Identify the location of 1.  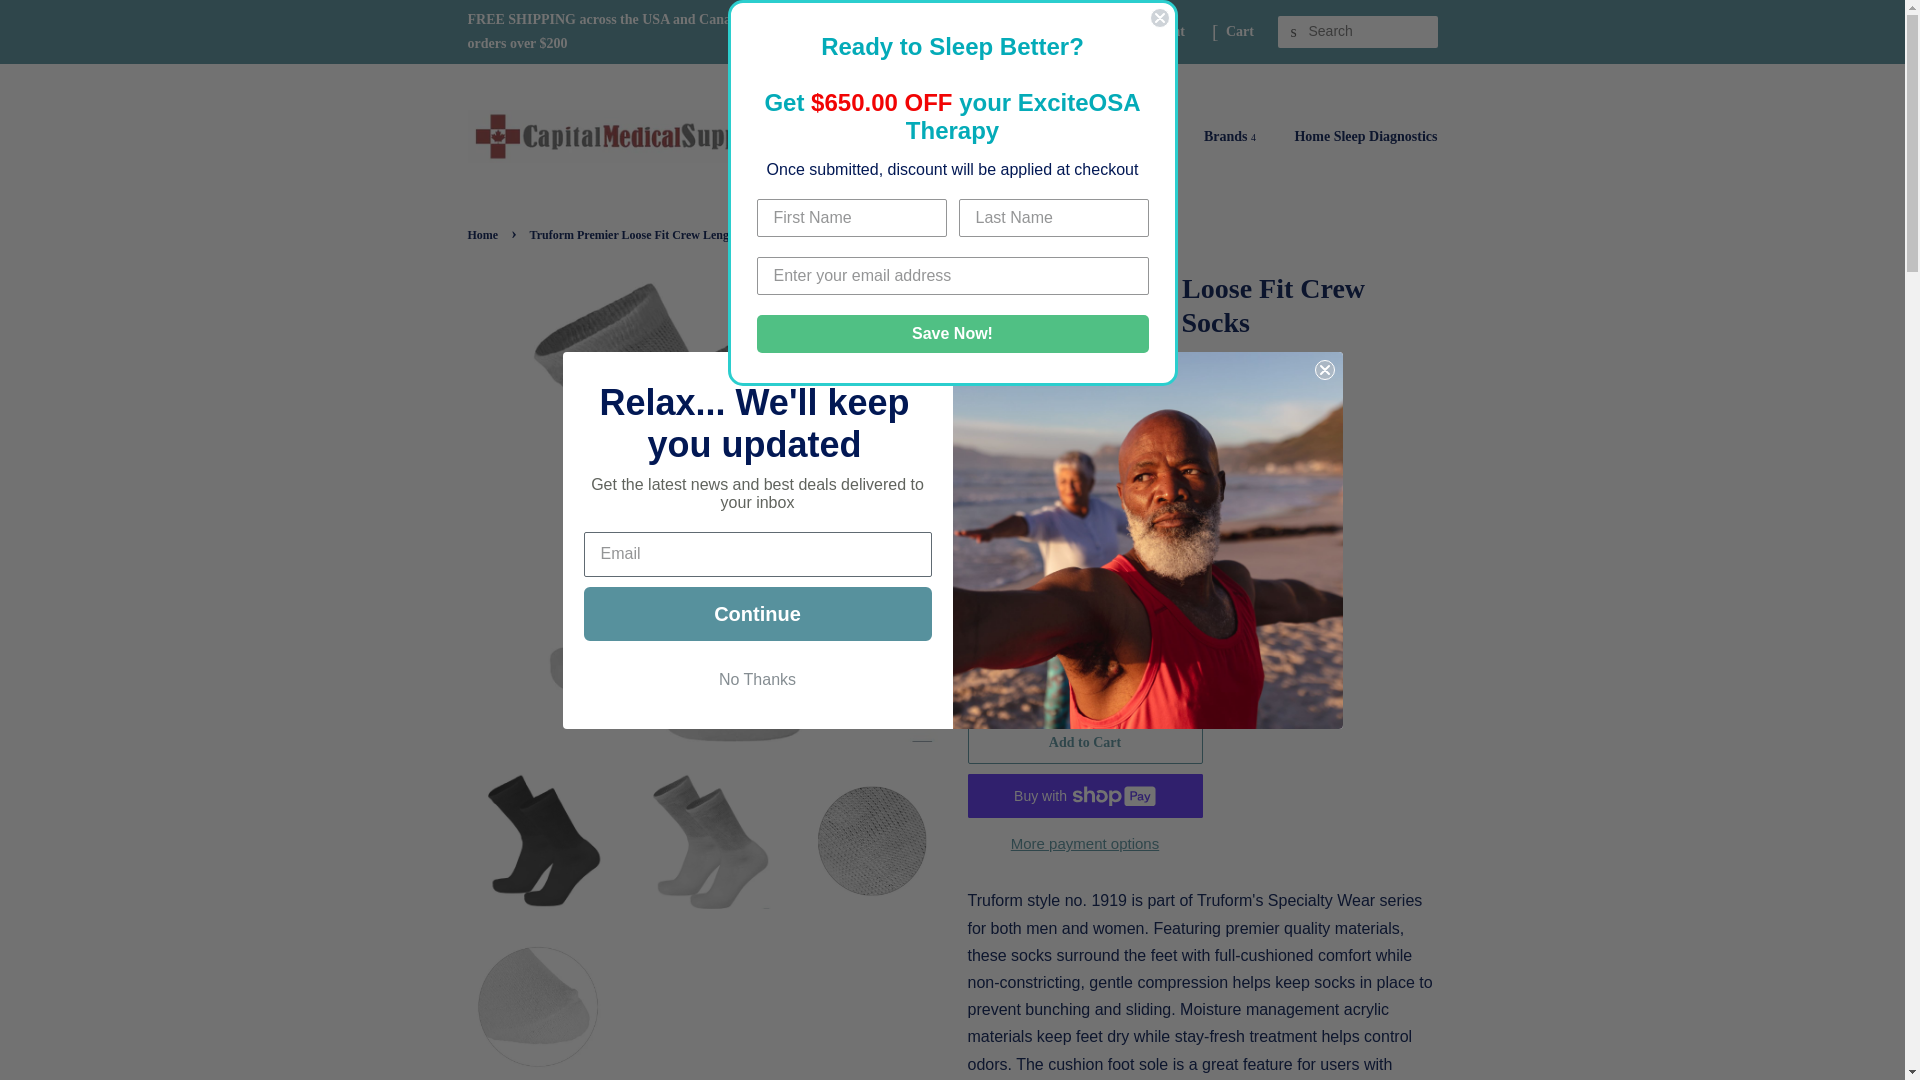
(1085, 670).